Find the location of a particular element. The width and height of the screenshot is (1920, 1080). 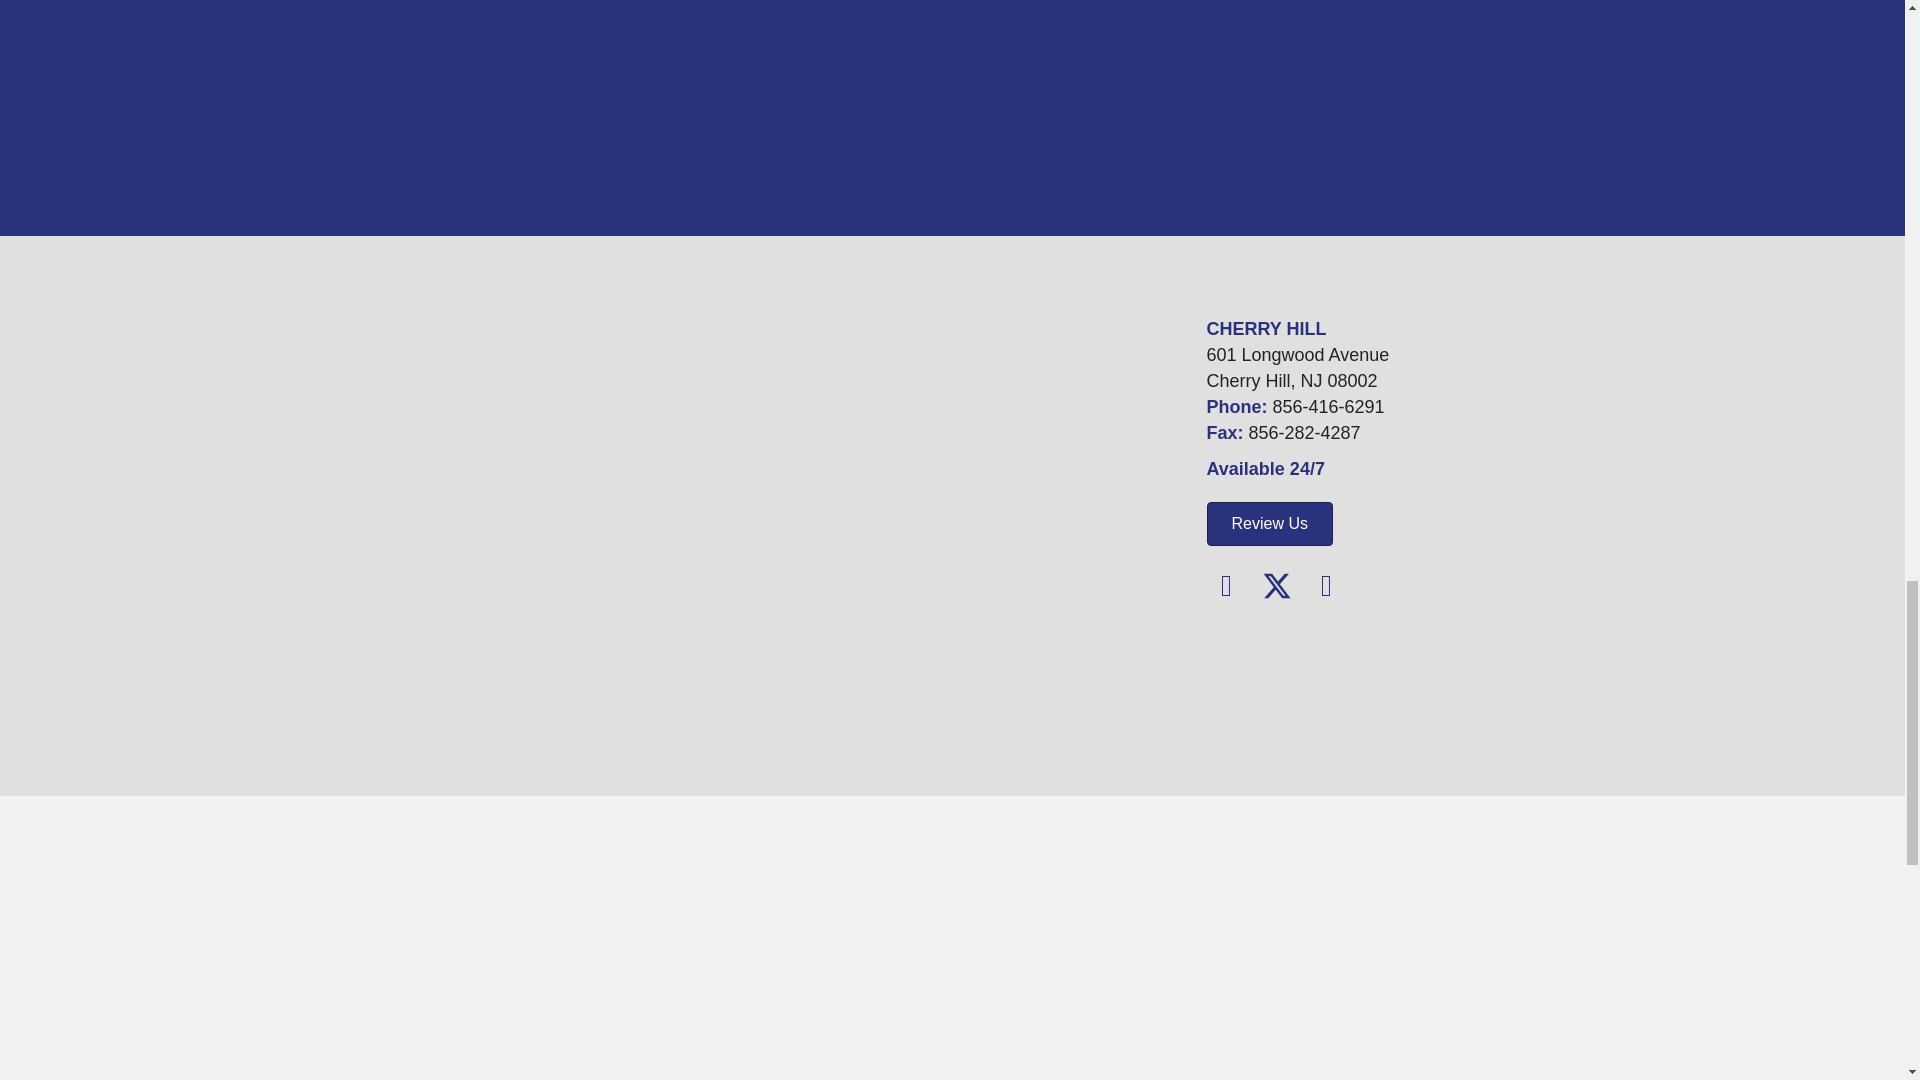

Facebook is located at coordinates (1226, 585).